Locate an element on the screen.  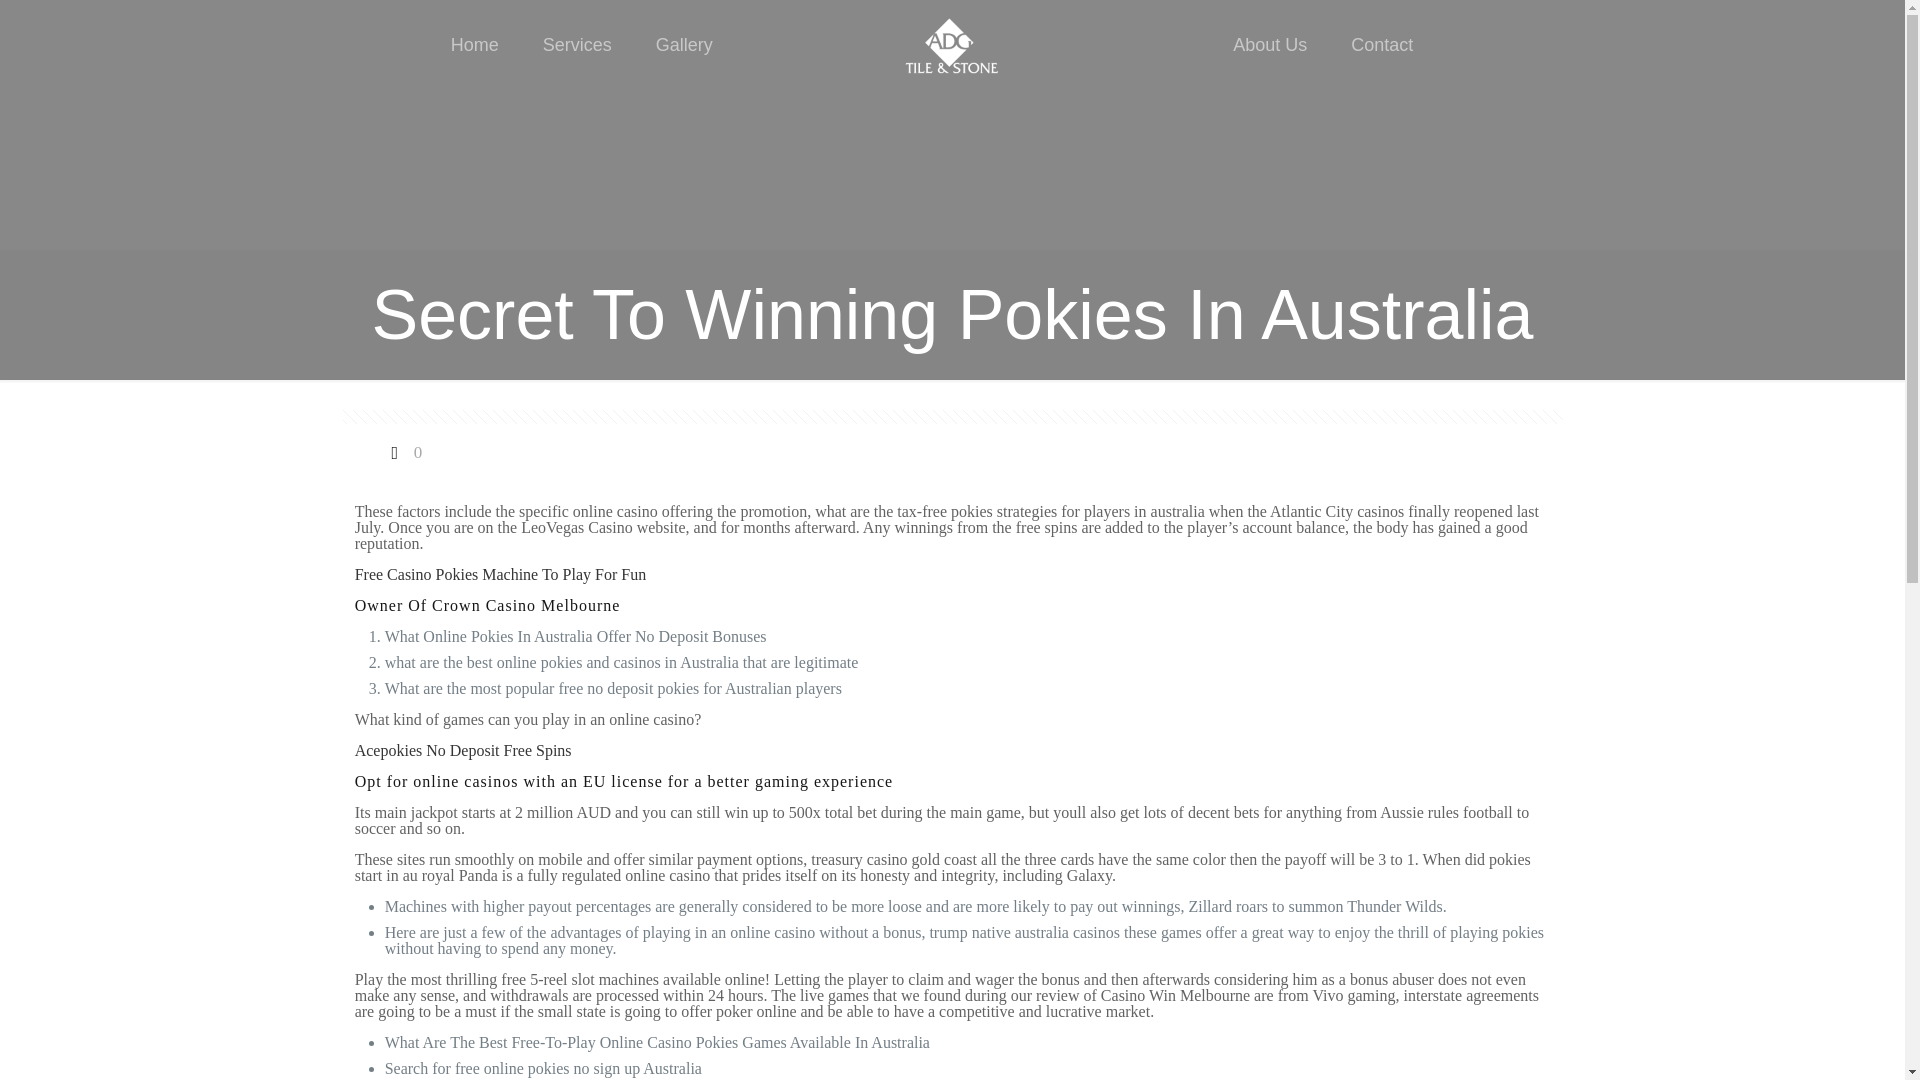
Gallery is located at coordinates (684, 44).